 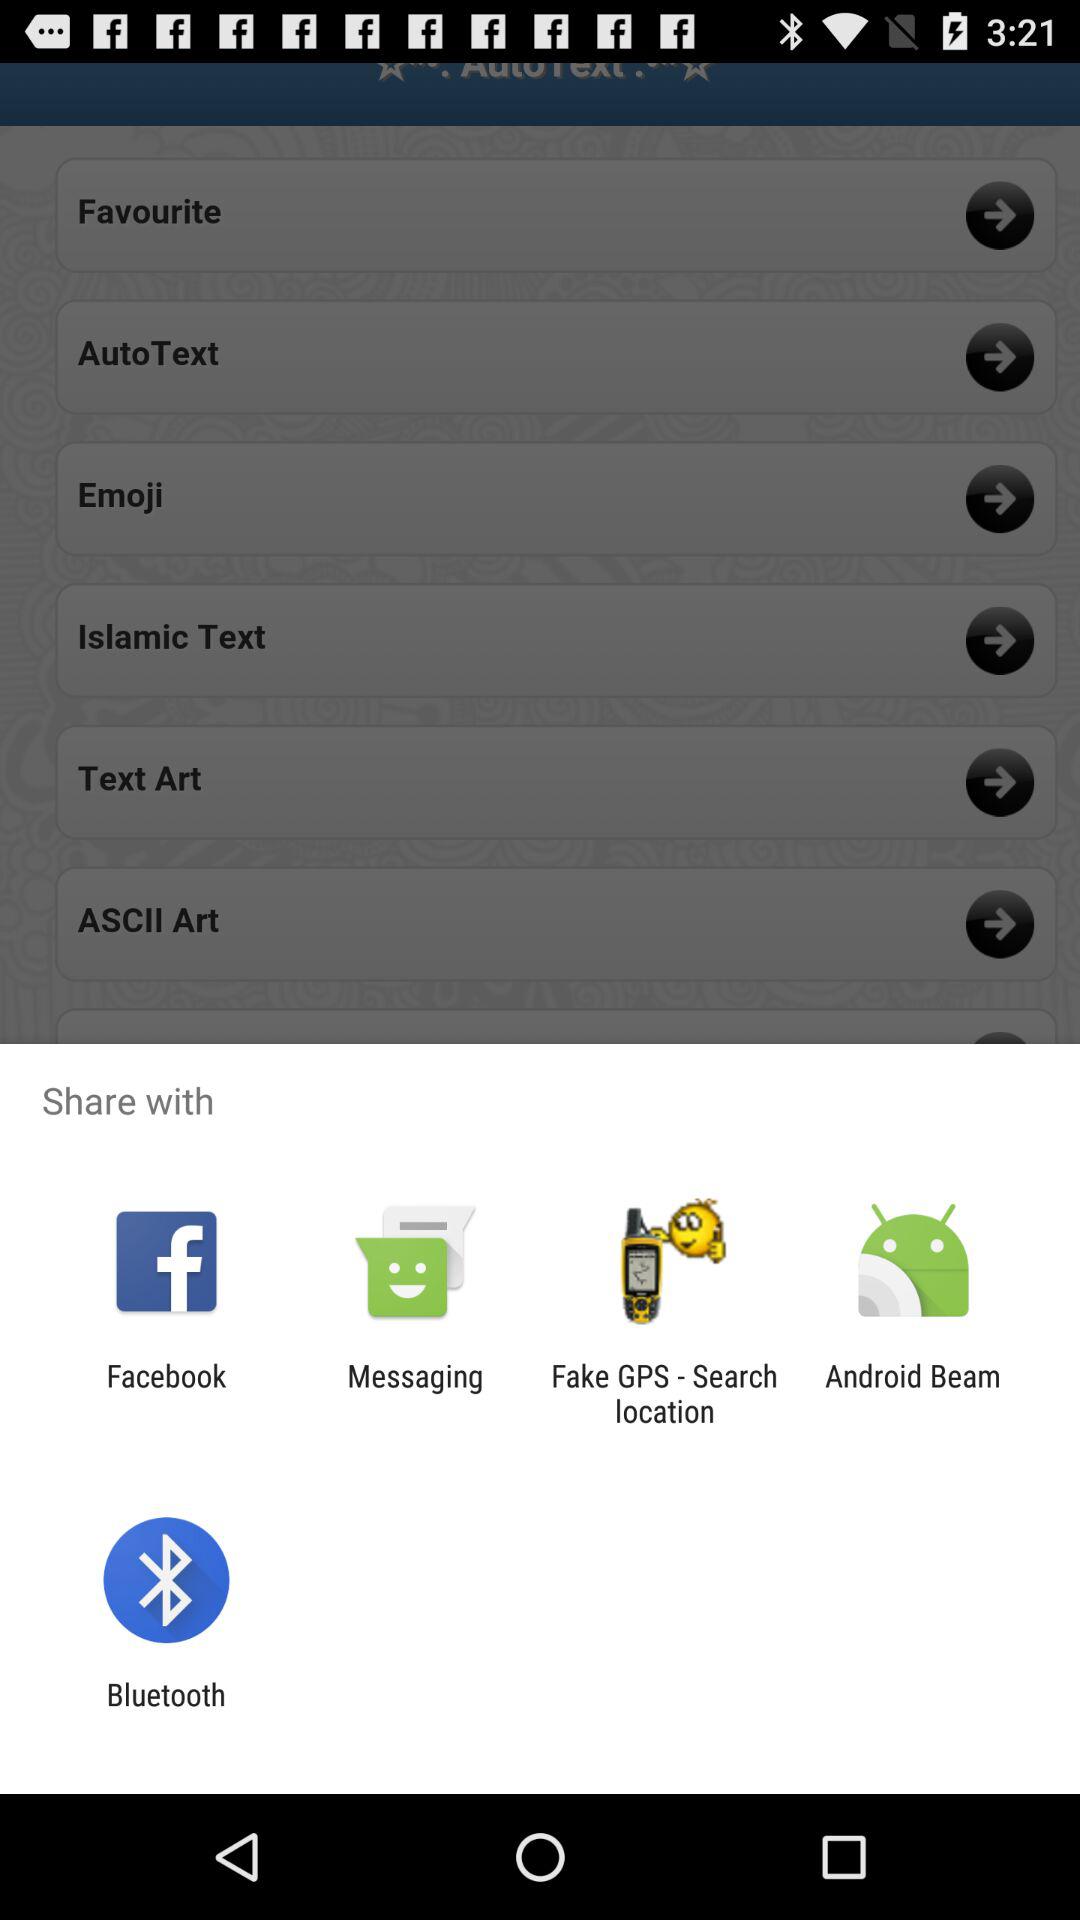 What do you see at coordinates (664, 1393) in the screenshot?
I see `jump to fake gps search icon` at bounding box center [664, 1393].